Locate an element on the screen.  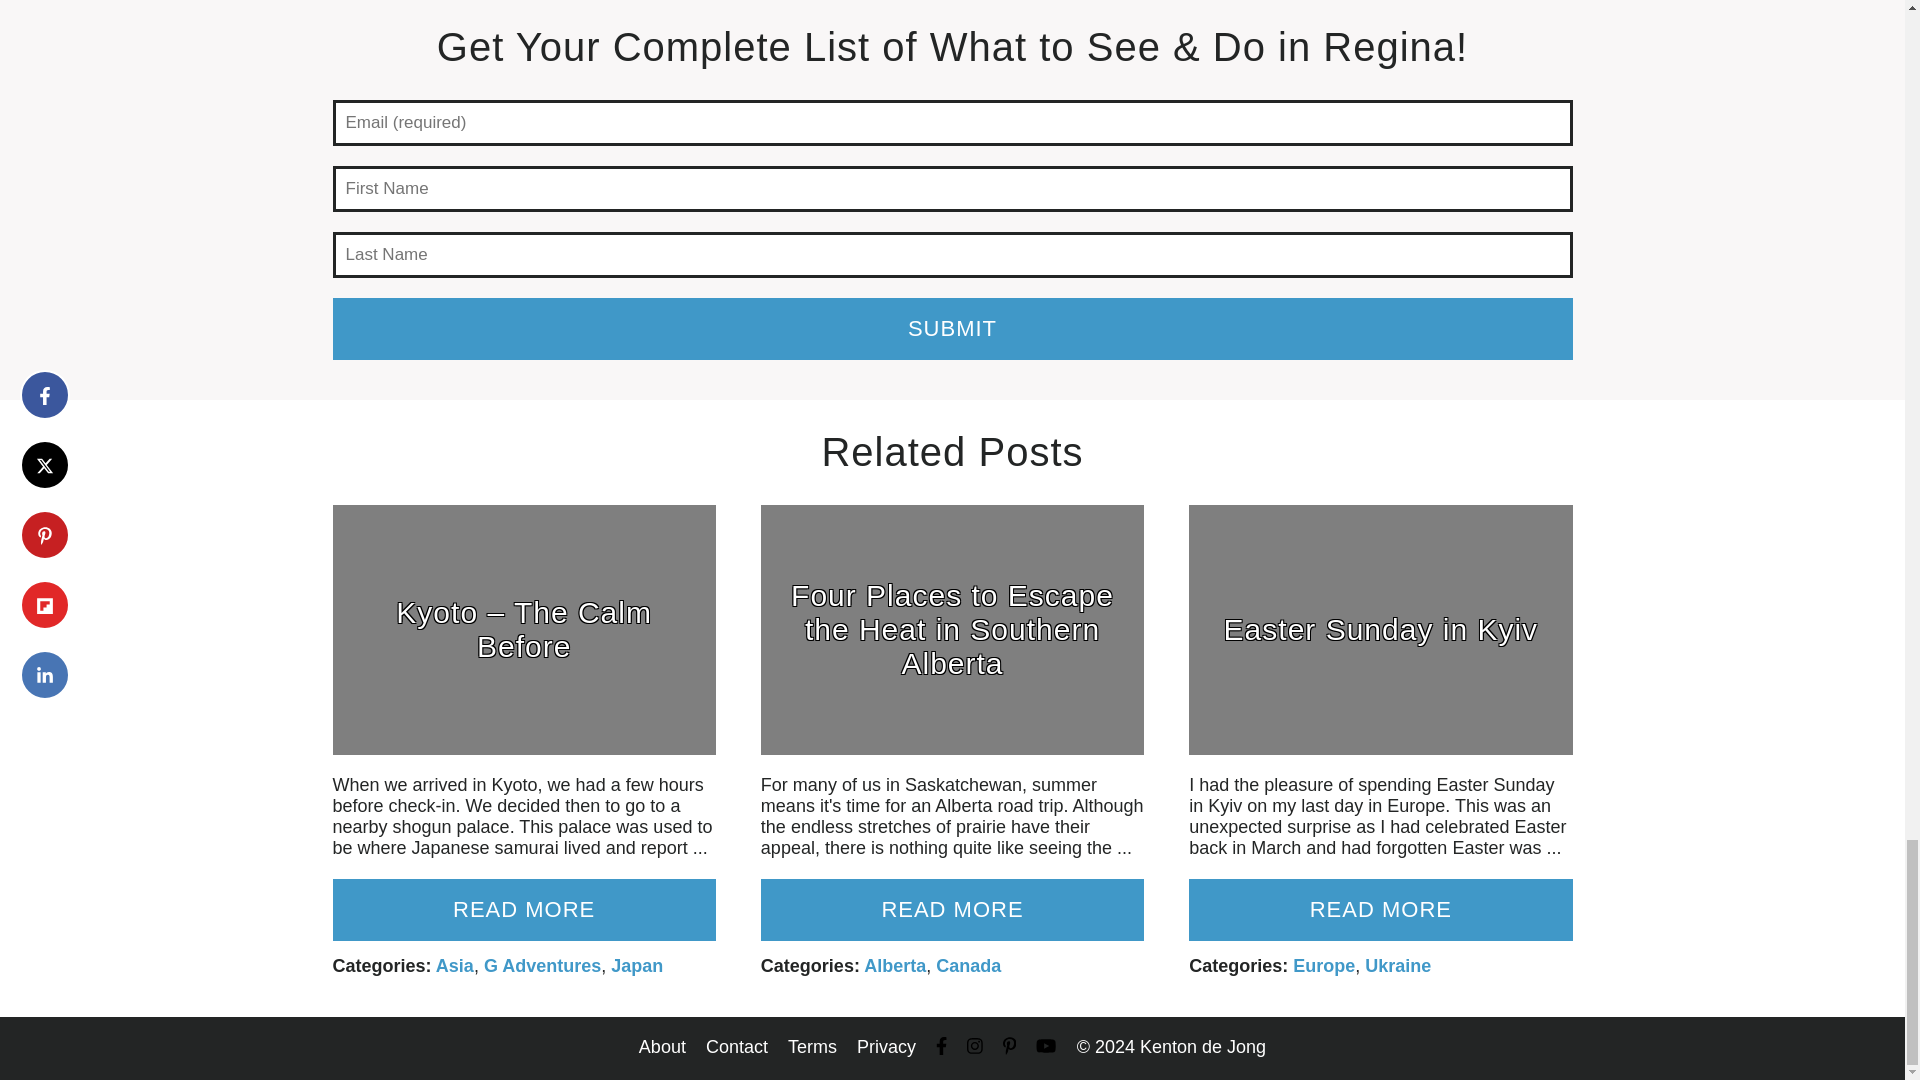
Four Places to Escape the Heat in Southern Alberta is located at coordinates (952, 630).